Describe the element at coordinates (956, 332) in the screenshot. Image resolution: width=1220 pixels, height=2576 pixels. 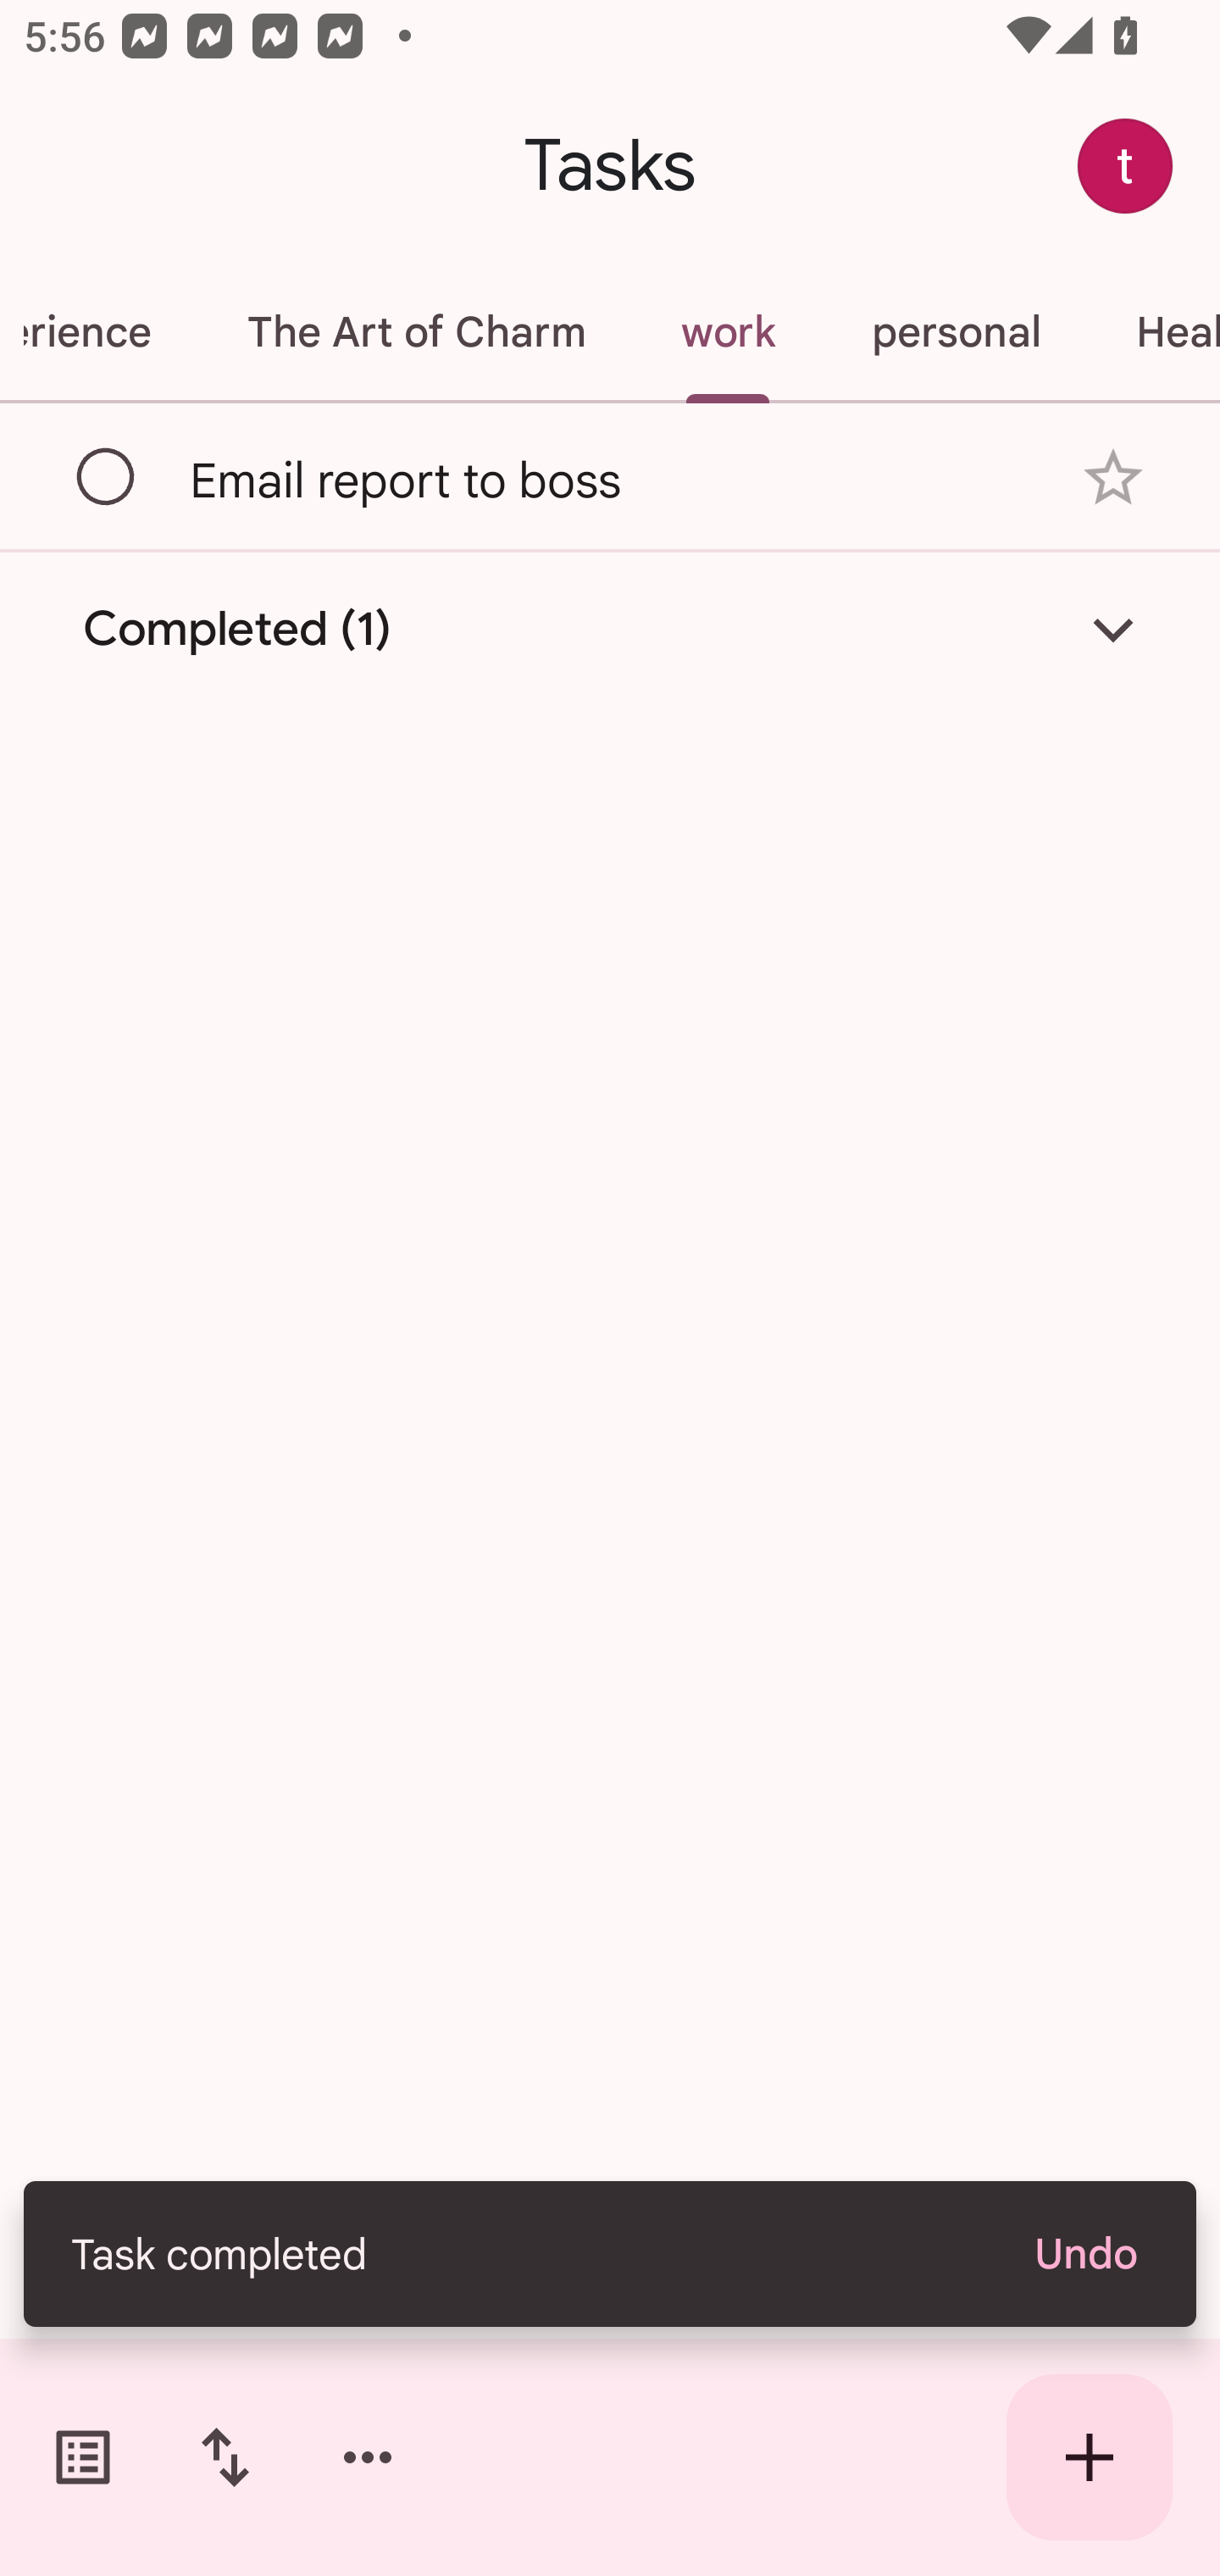
I see `personal` at that location.